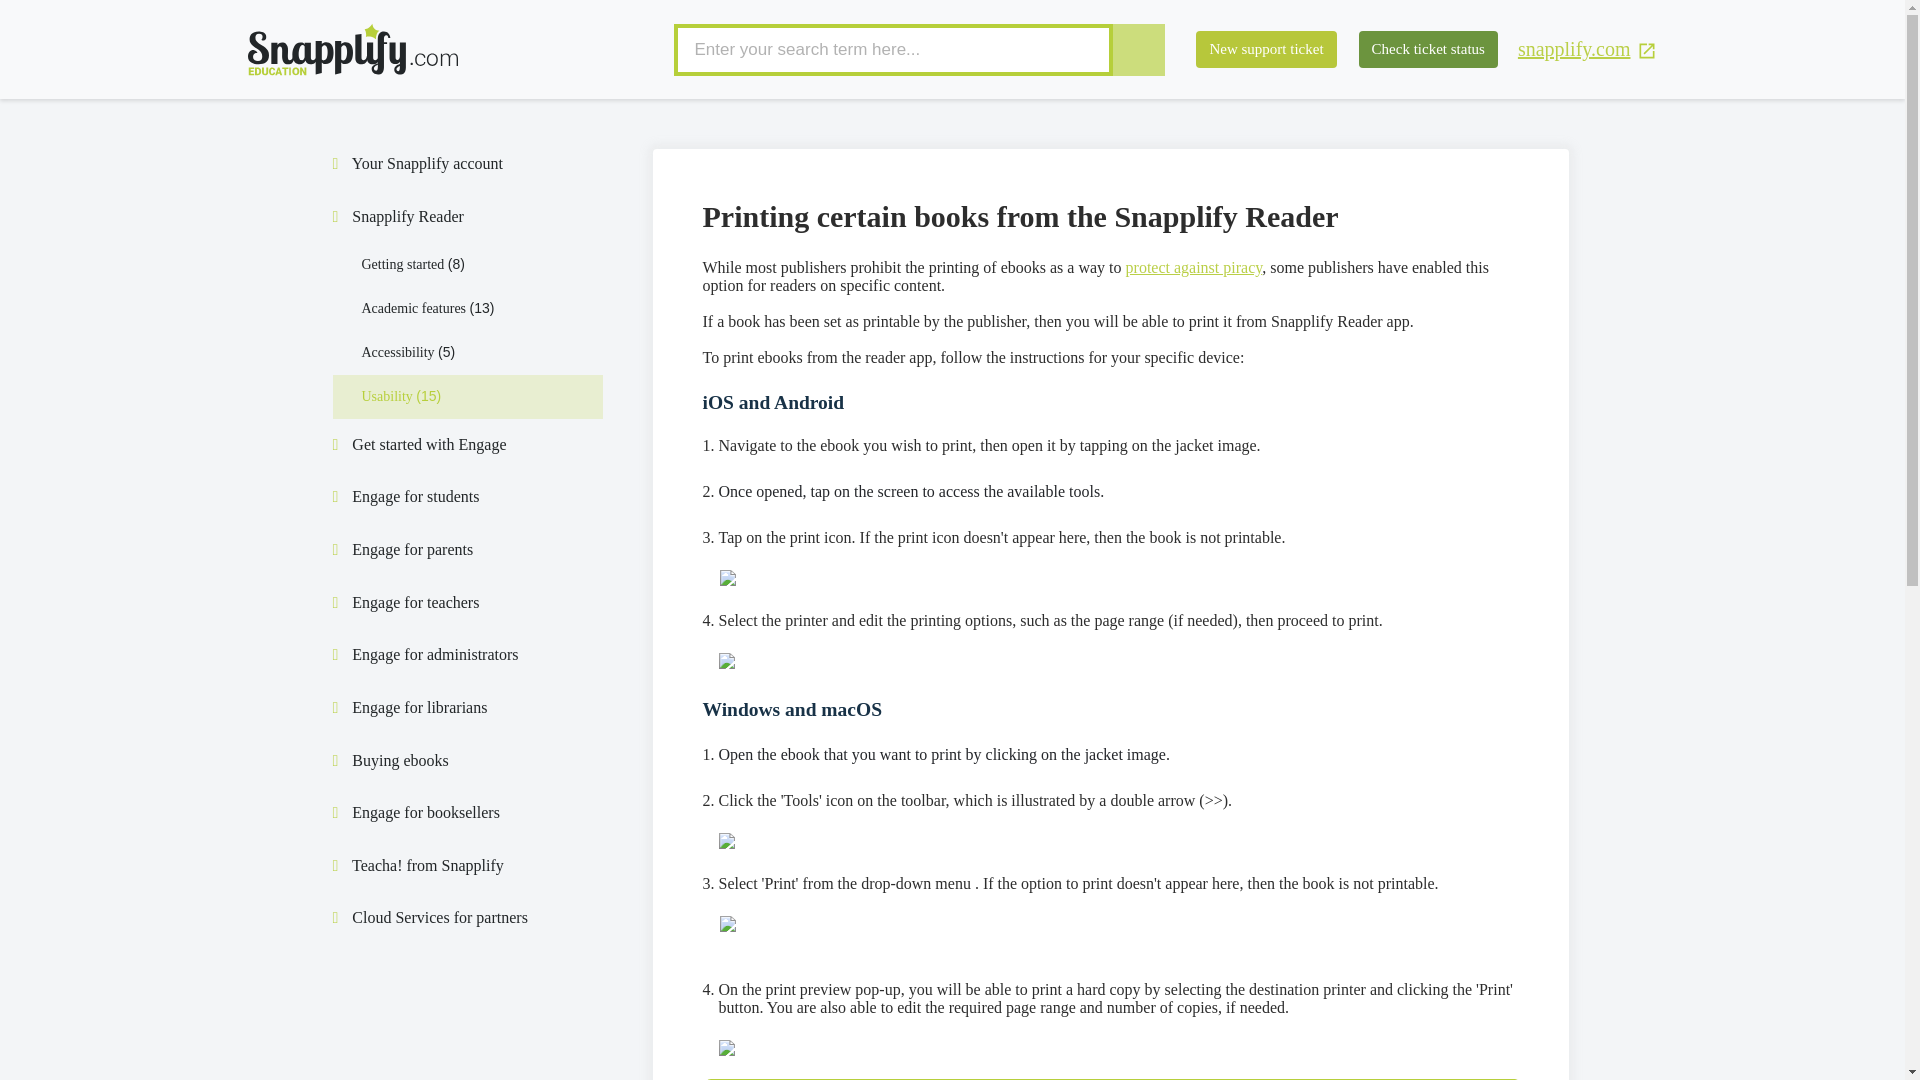 Image resolution: width=1920 pixels, height=1080 pixels. I want to click on Getting started 8, so click(413, 264).